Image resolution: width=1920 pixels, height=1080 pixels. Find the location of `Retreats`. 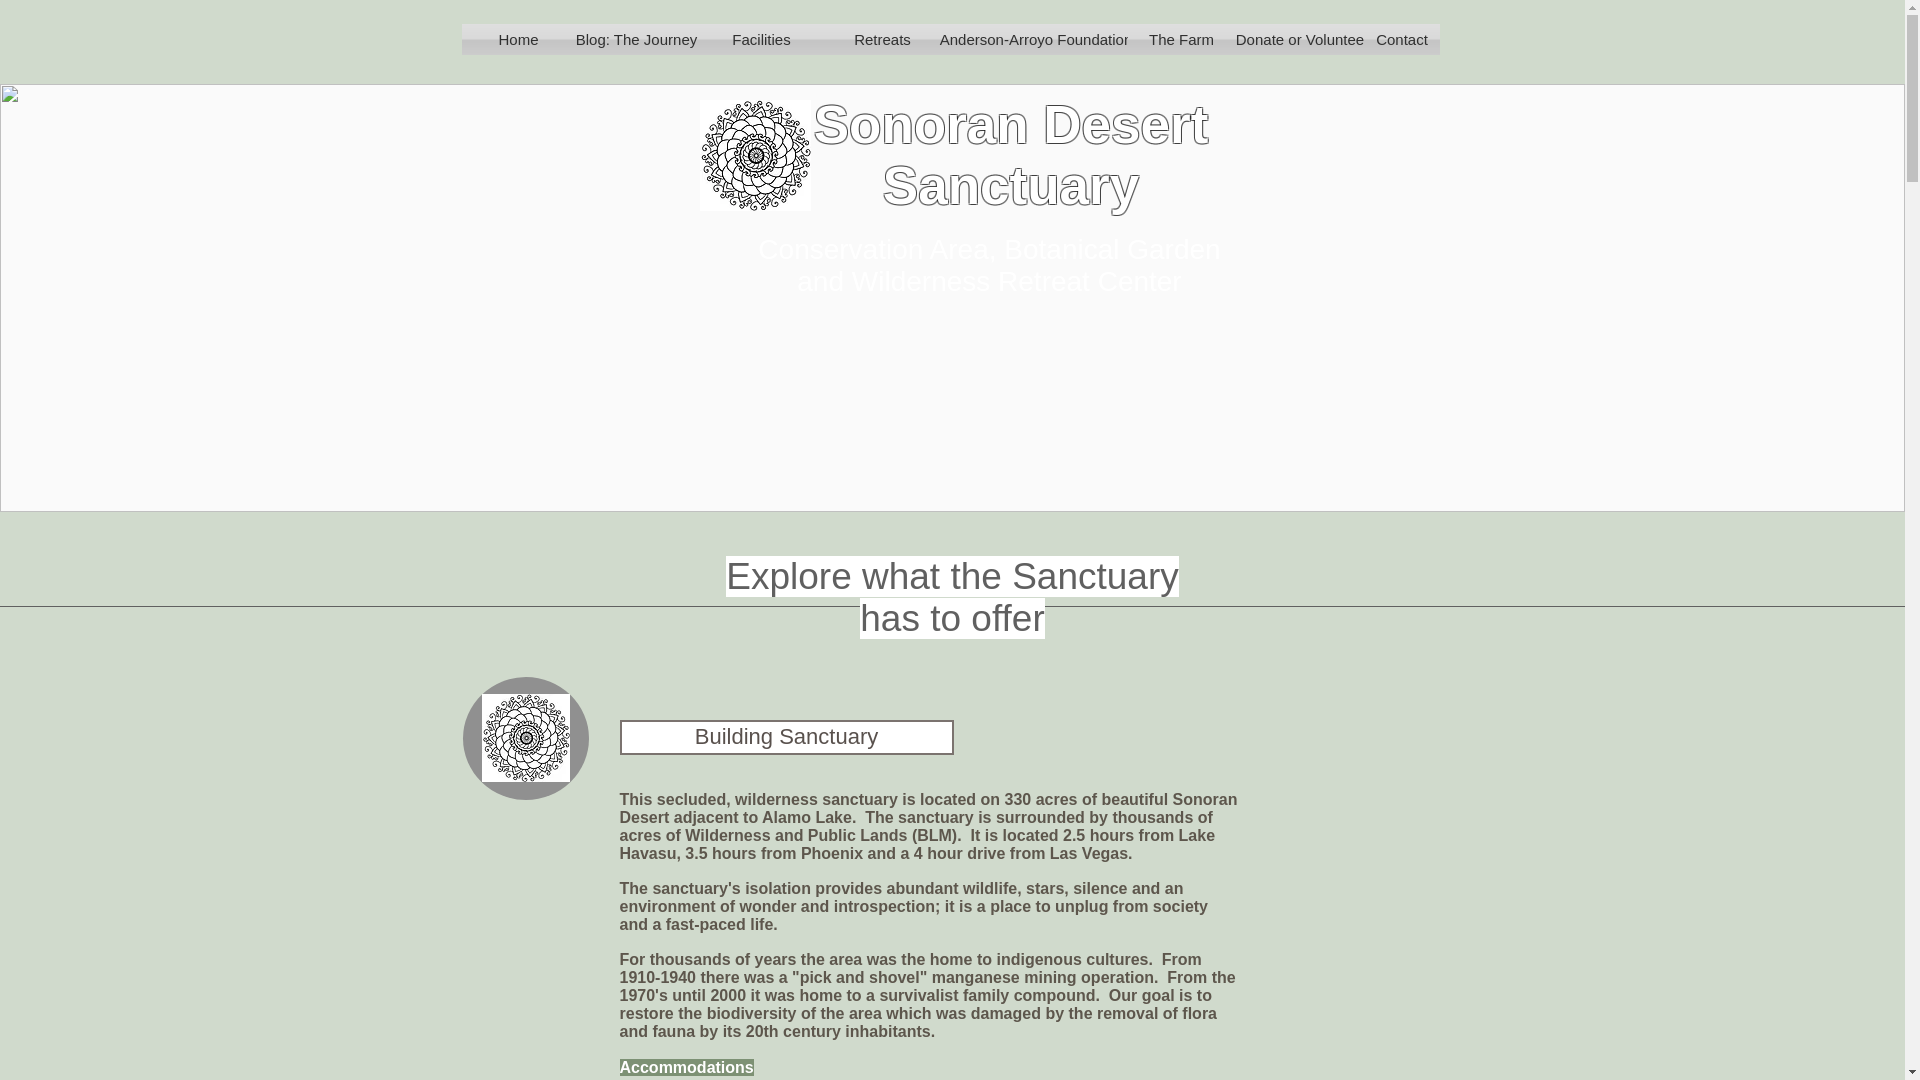

Retreats is located at coordinates (882, 39).